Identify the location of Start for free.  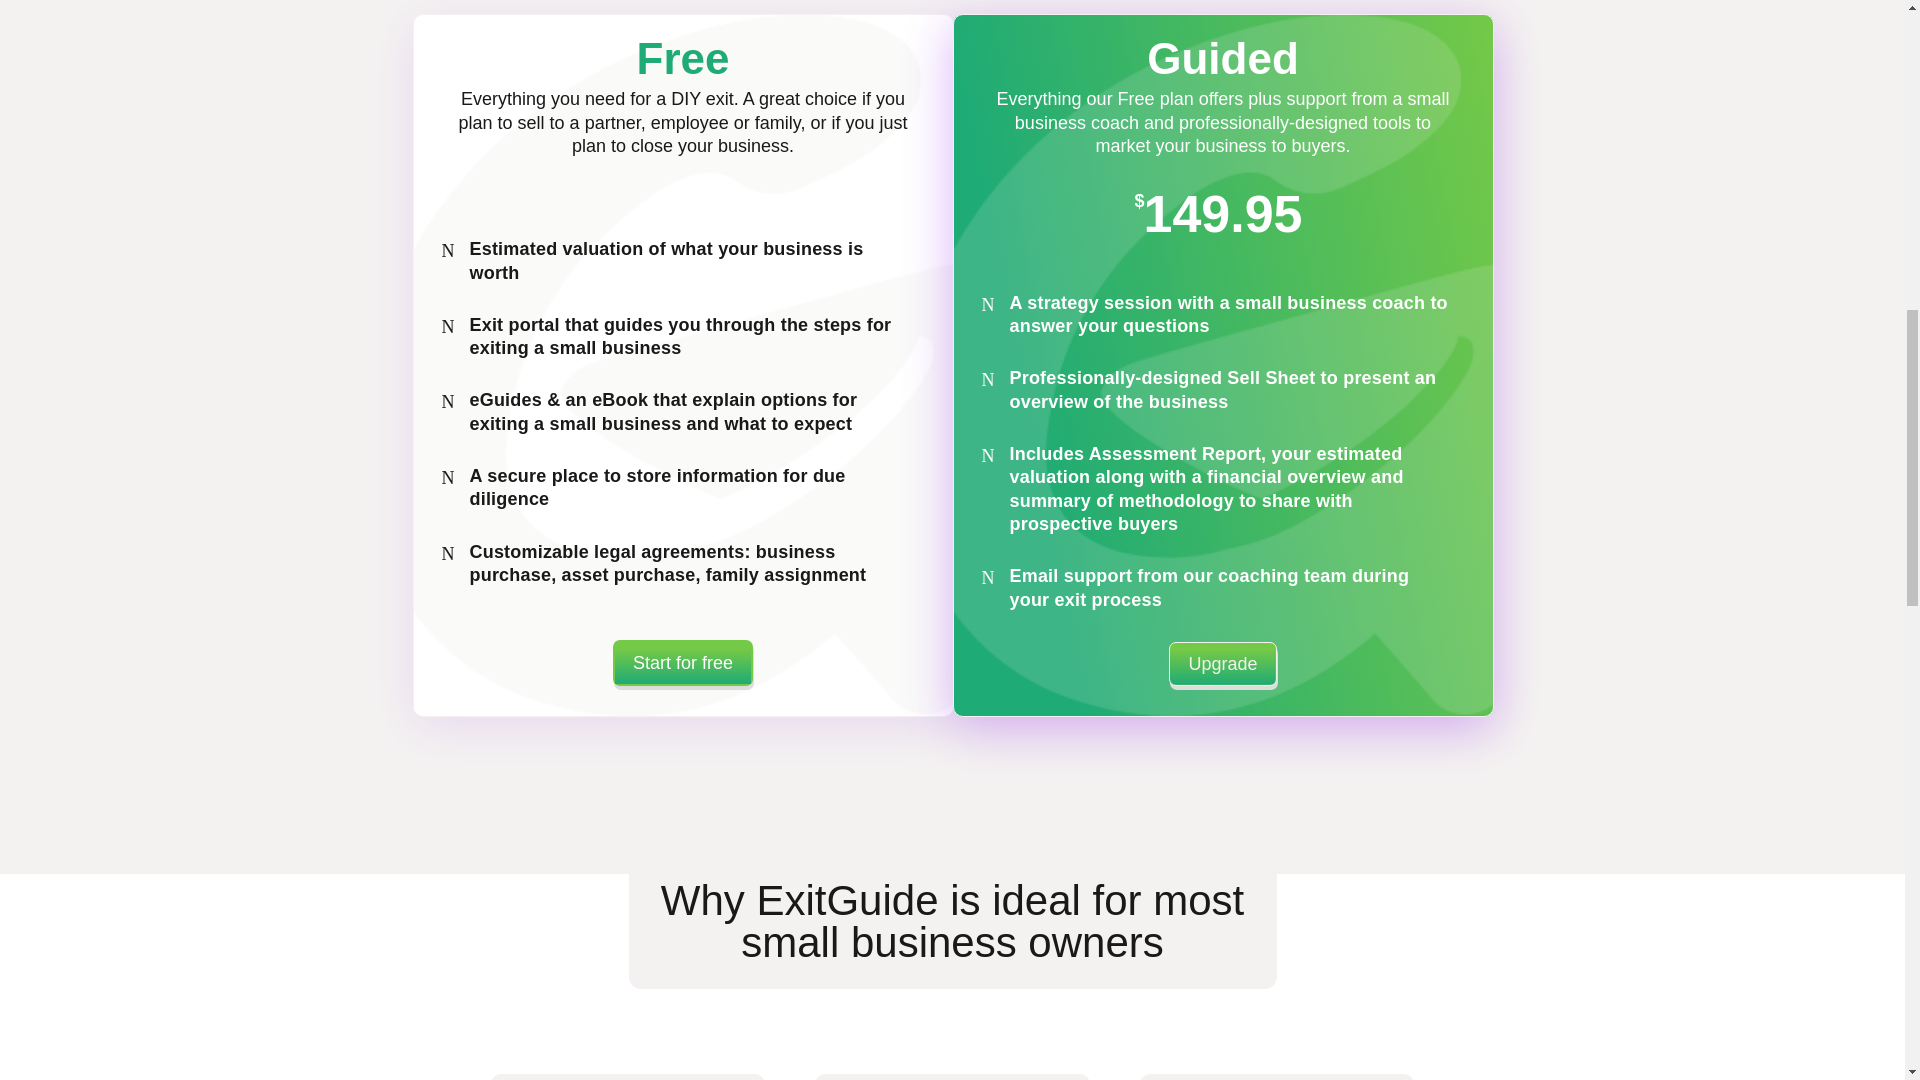
(682, 662).